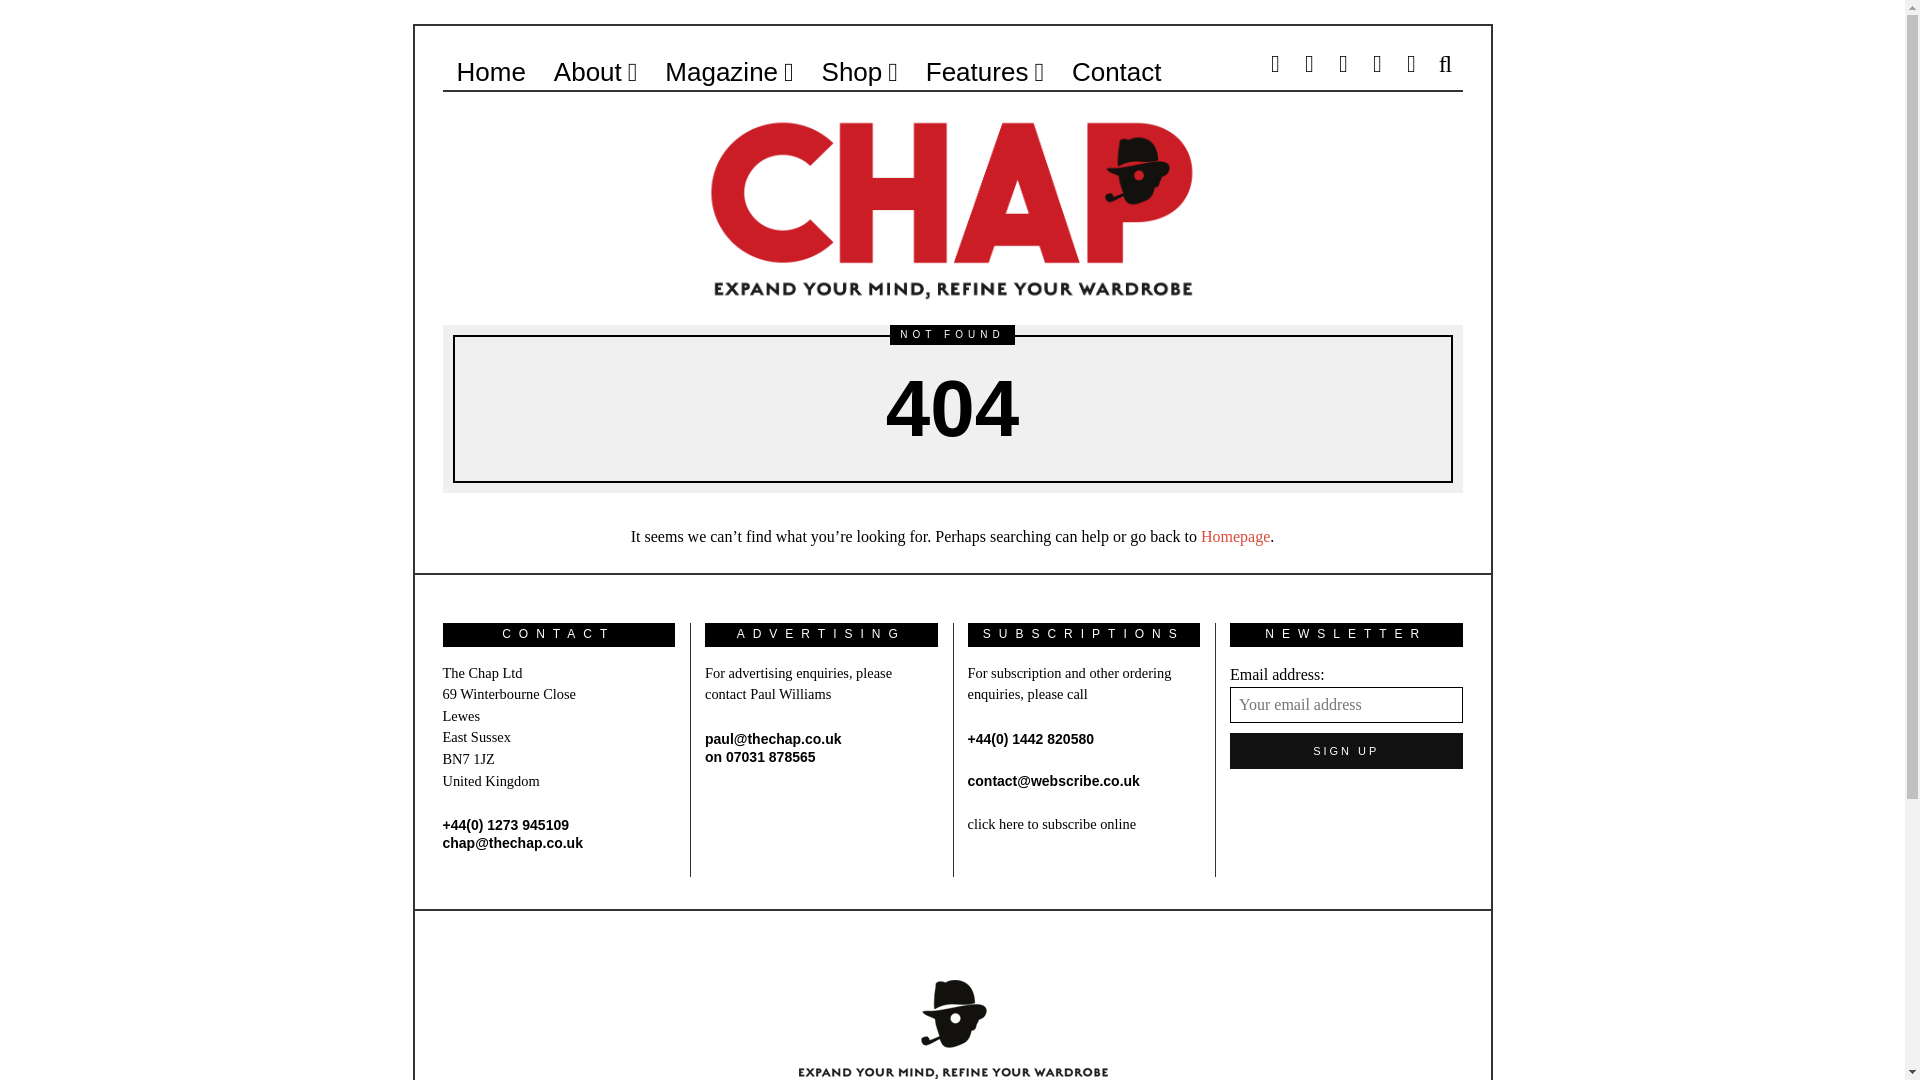 Image resolution: width=1920 pixels, height=1080 pixels. I want to click on Magazine, so click(728, 71).